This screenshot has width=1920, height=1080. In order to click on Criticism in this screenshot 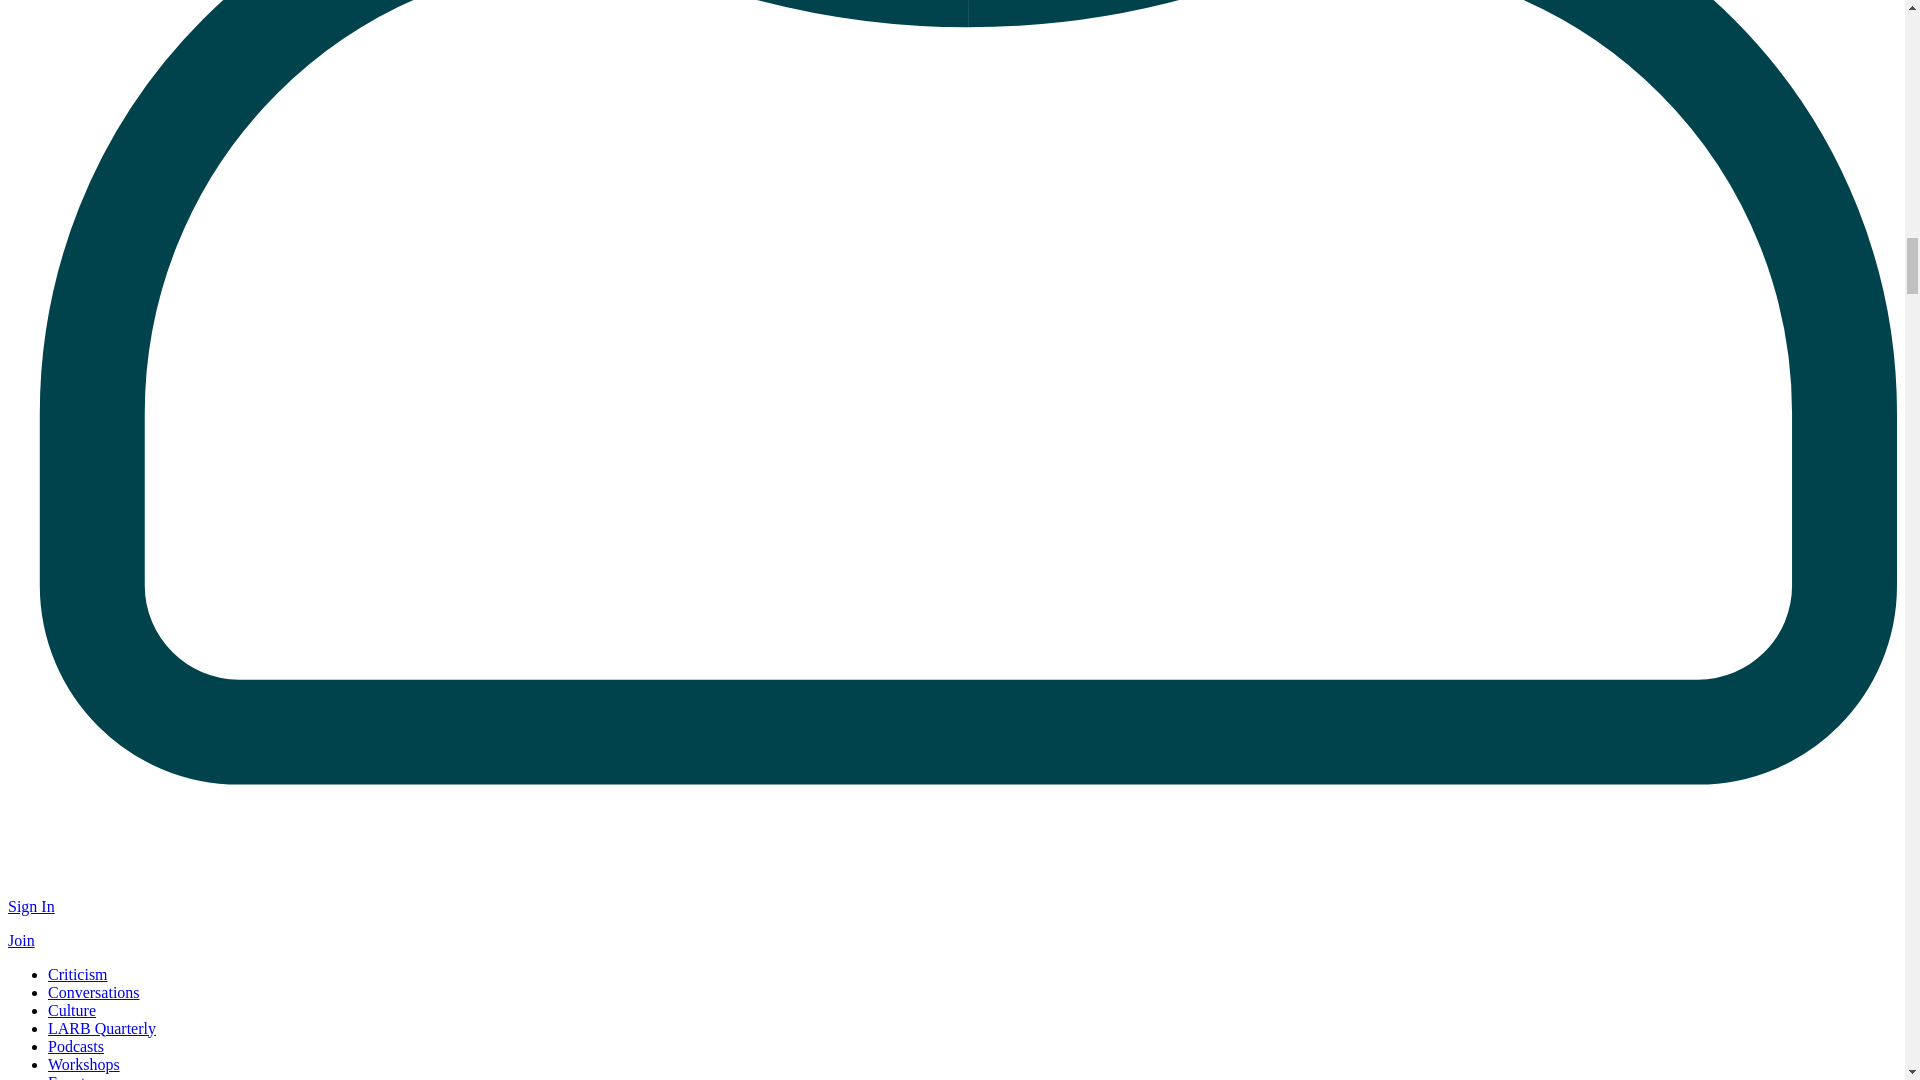, I will do `click(78, 974)`.